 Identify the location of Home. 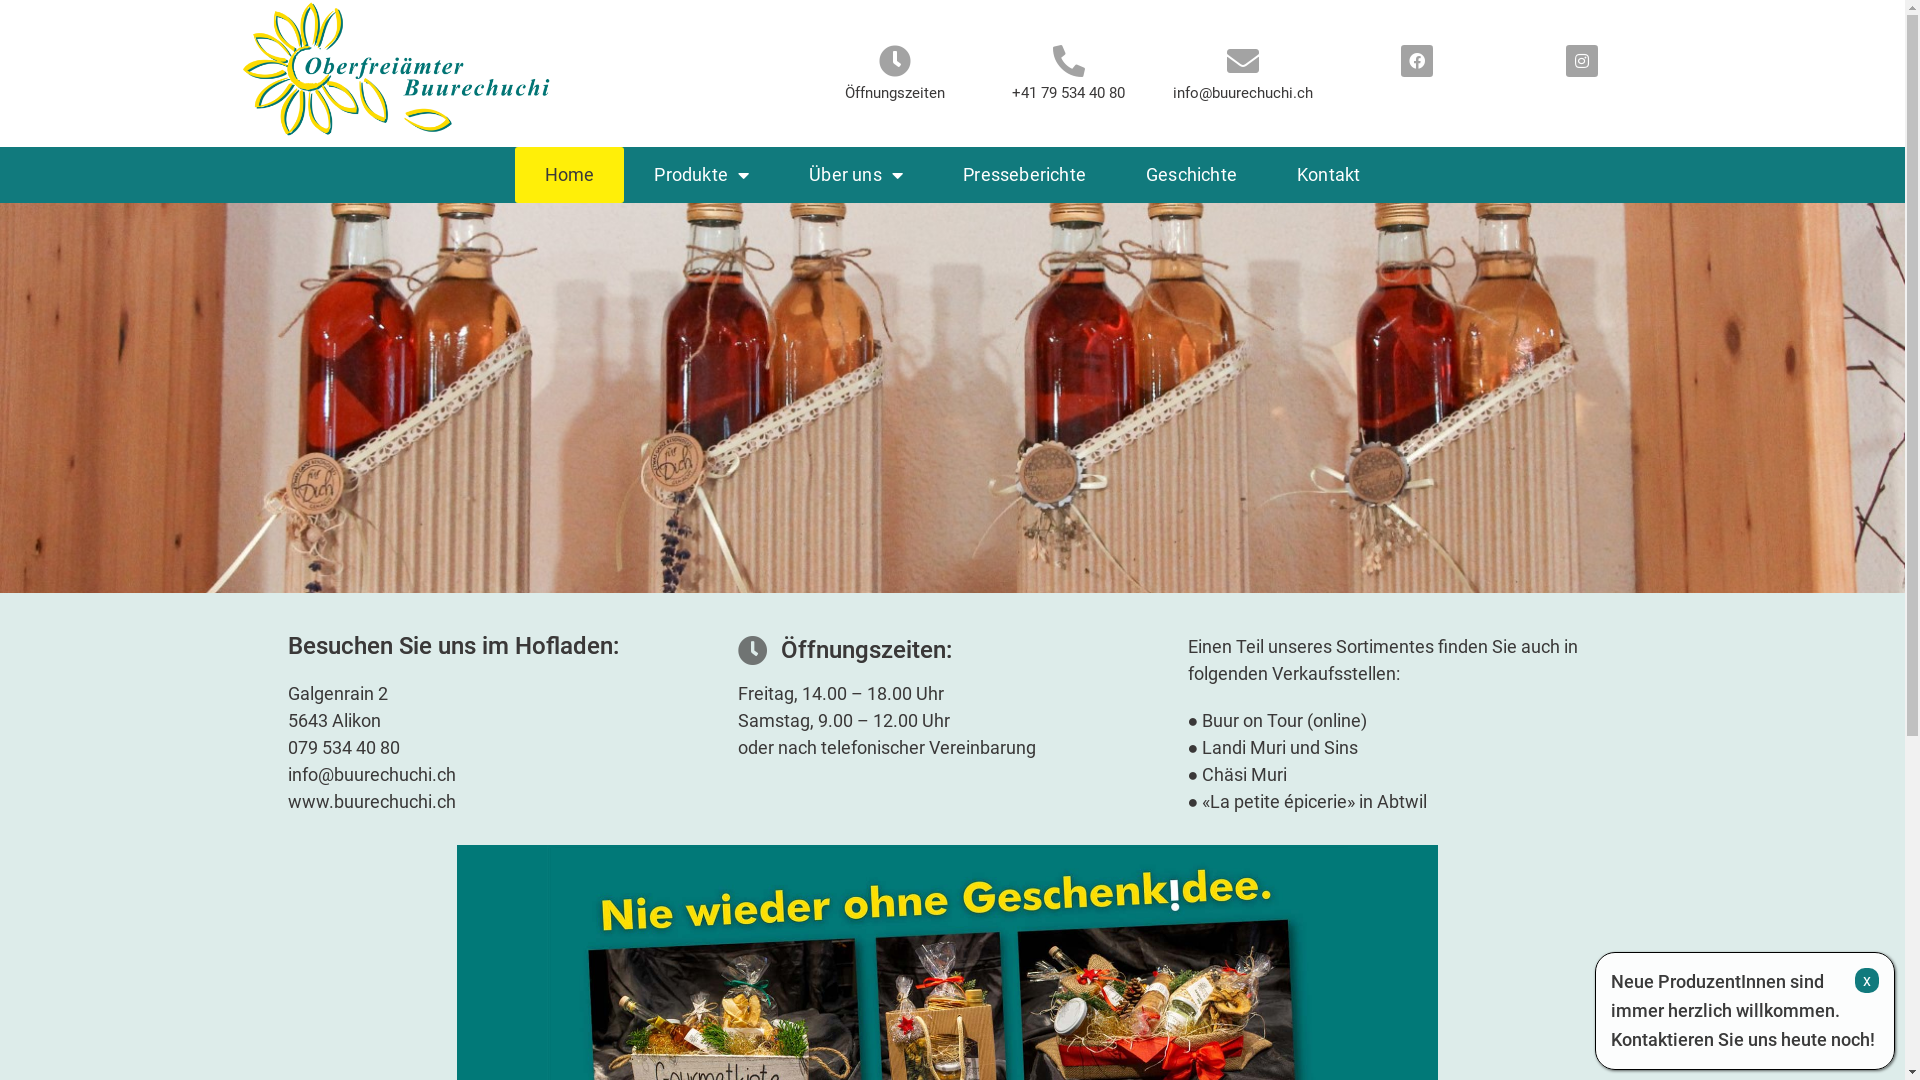
(570, 175).